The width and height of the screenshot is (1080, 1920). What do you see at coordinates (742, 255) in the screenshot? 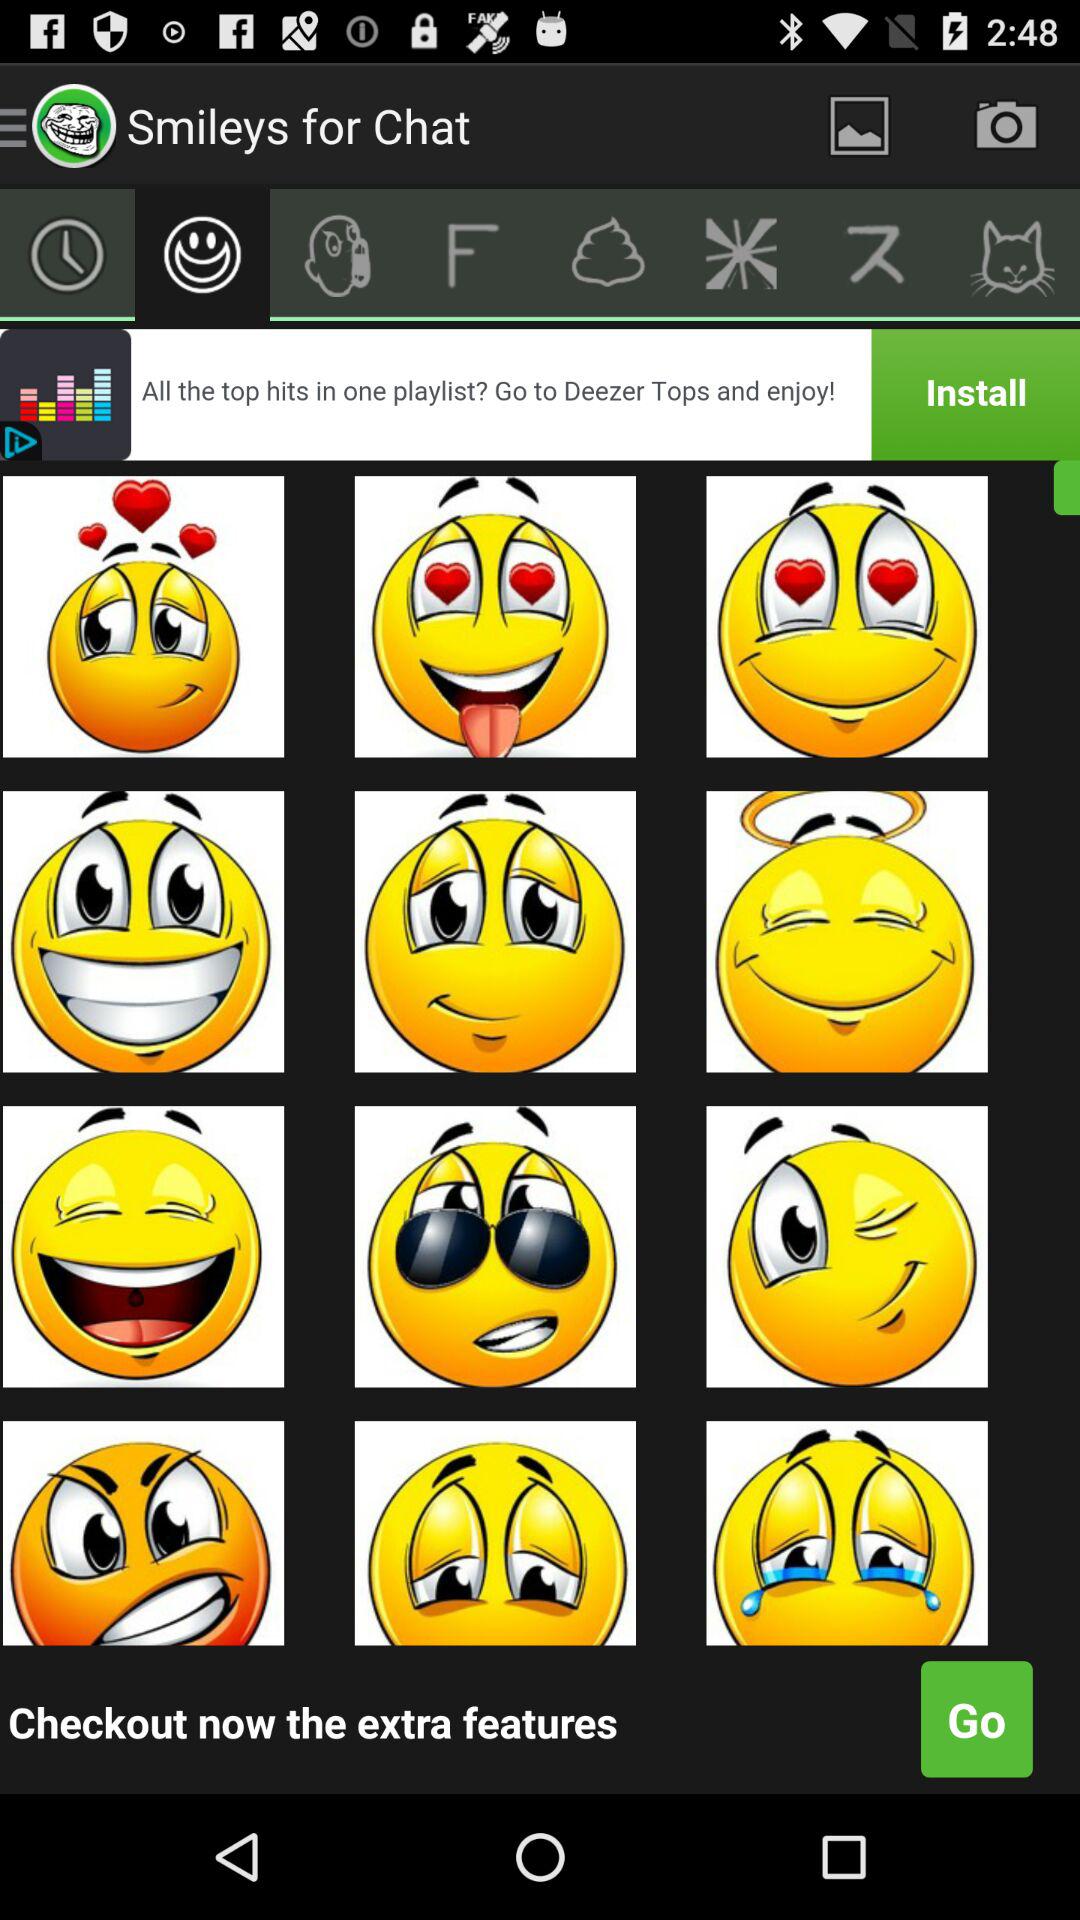
I see `share the article options` at bounding box center [742, 255].